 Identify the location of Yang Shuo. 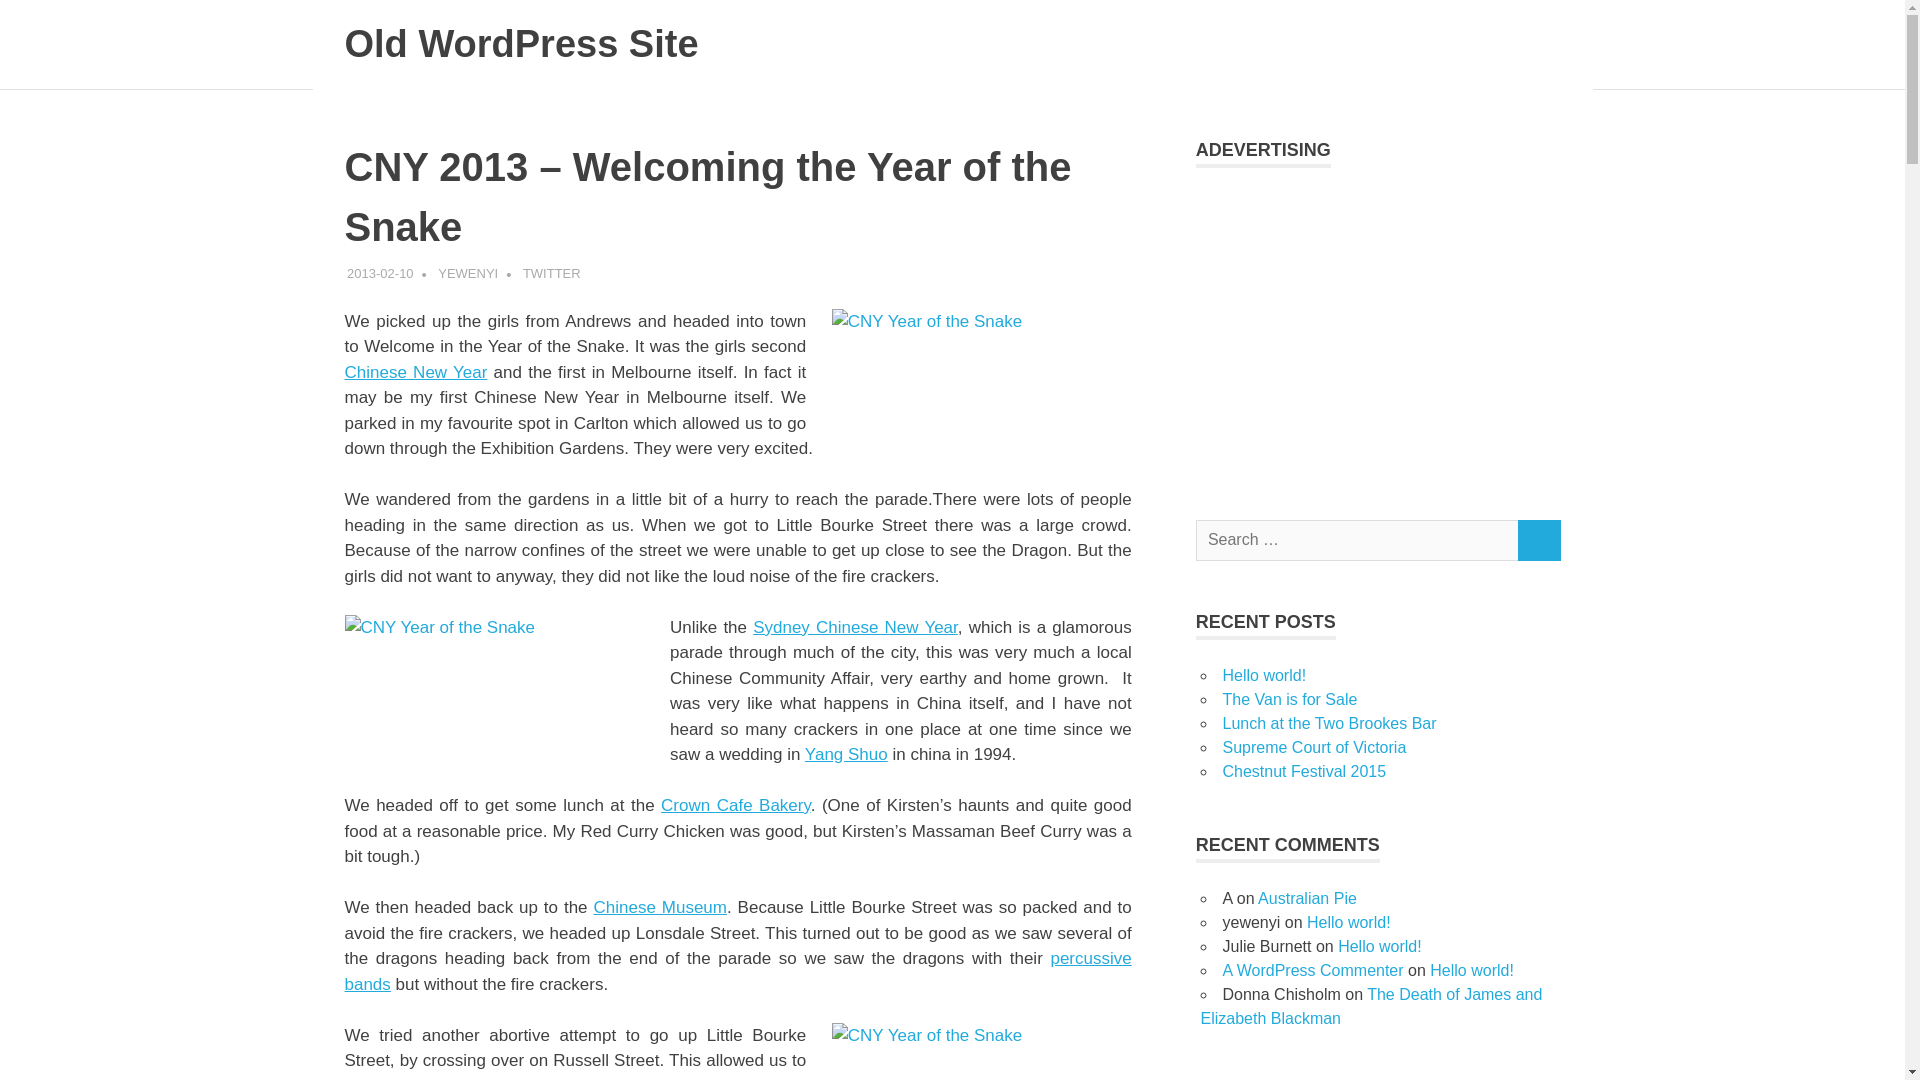
(846, 754).